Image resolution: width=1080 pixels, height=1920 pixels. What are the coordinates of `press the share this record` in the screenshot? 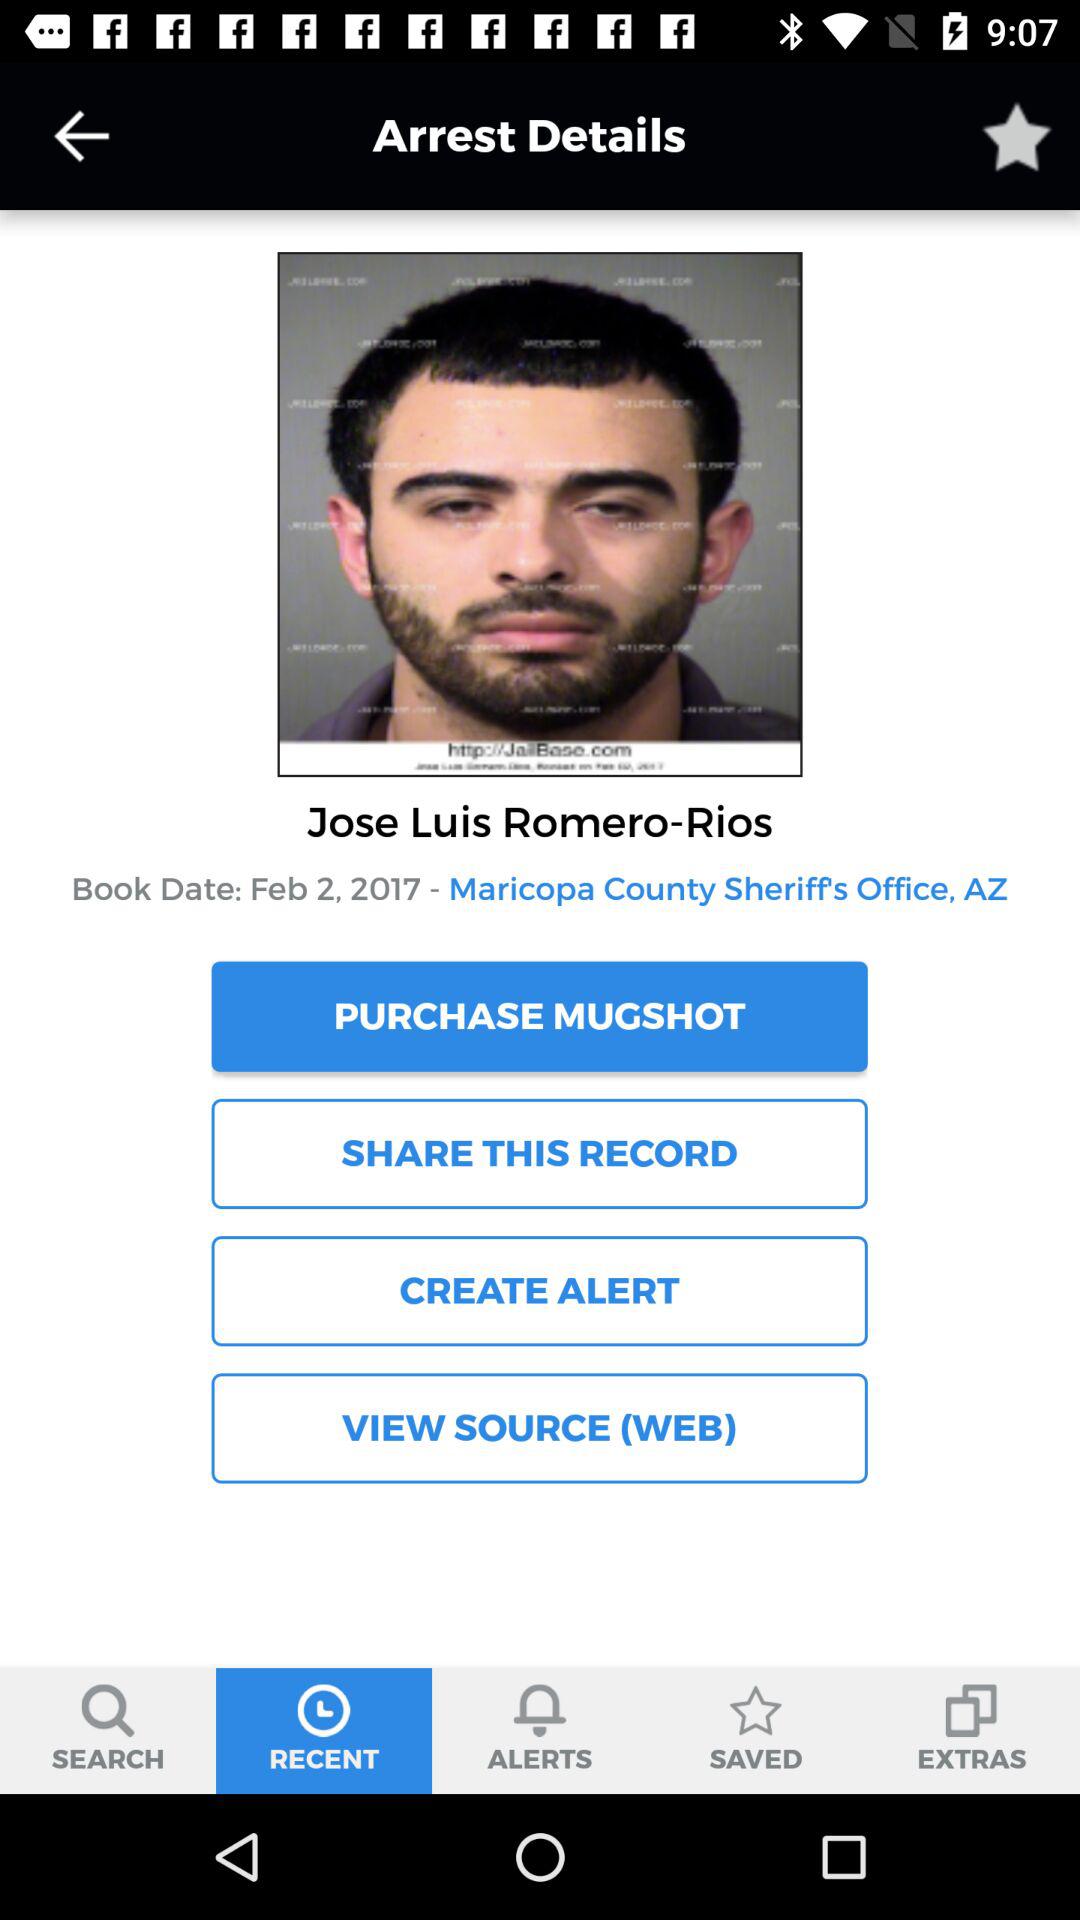 It's located at (539, 1153).